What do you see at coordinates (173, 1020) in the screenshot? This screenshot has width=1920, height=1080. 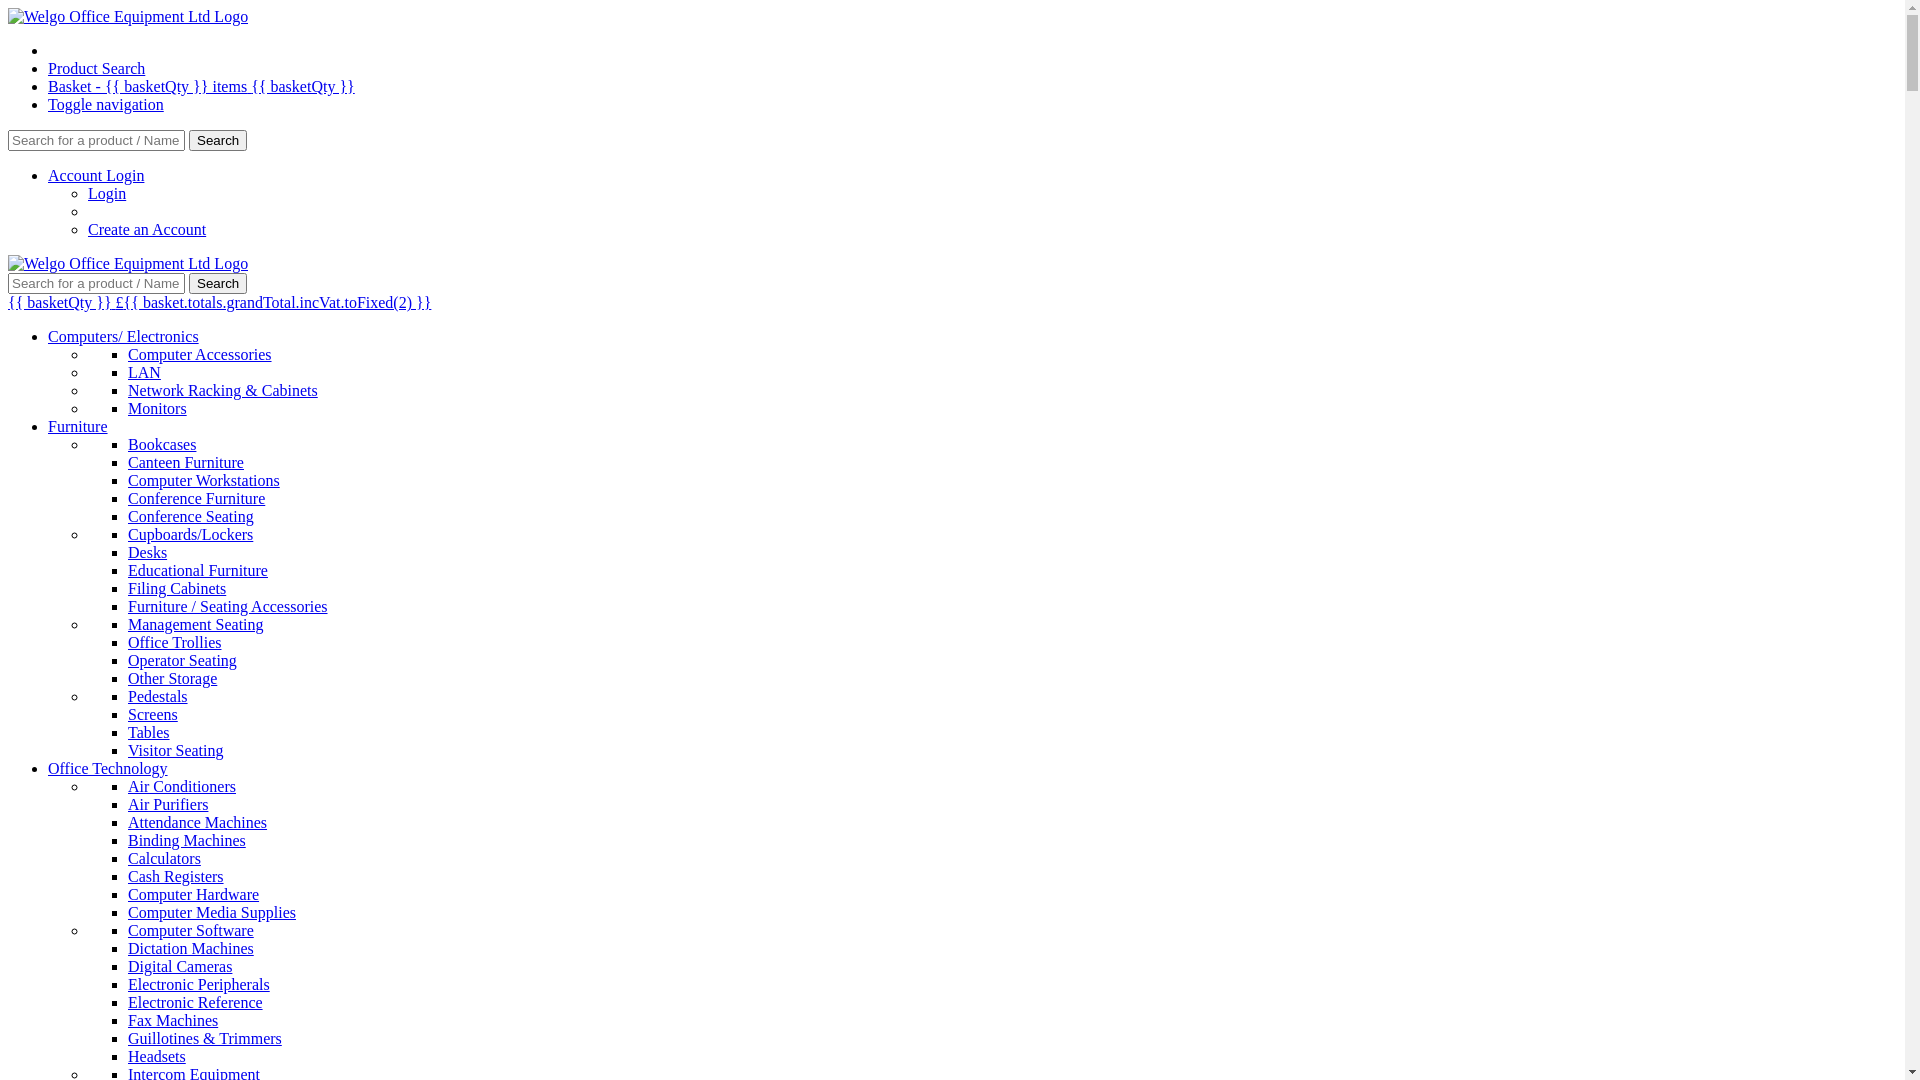 I see `Fax Machines` at bounding box center [173, 1020].